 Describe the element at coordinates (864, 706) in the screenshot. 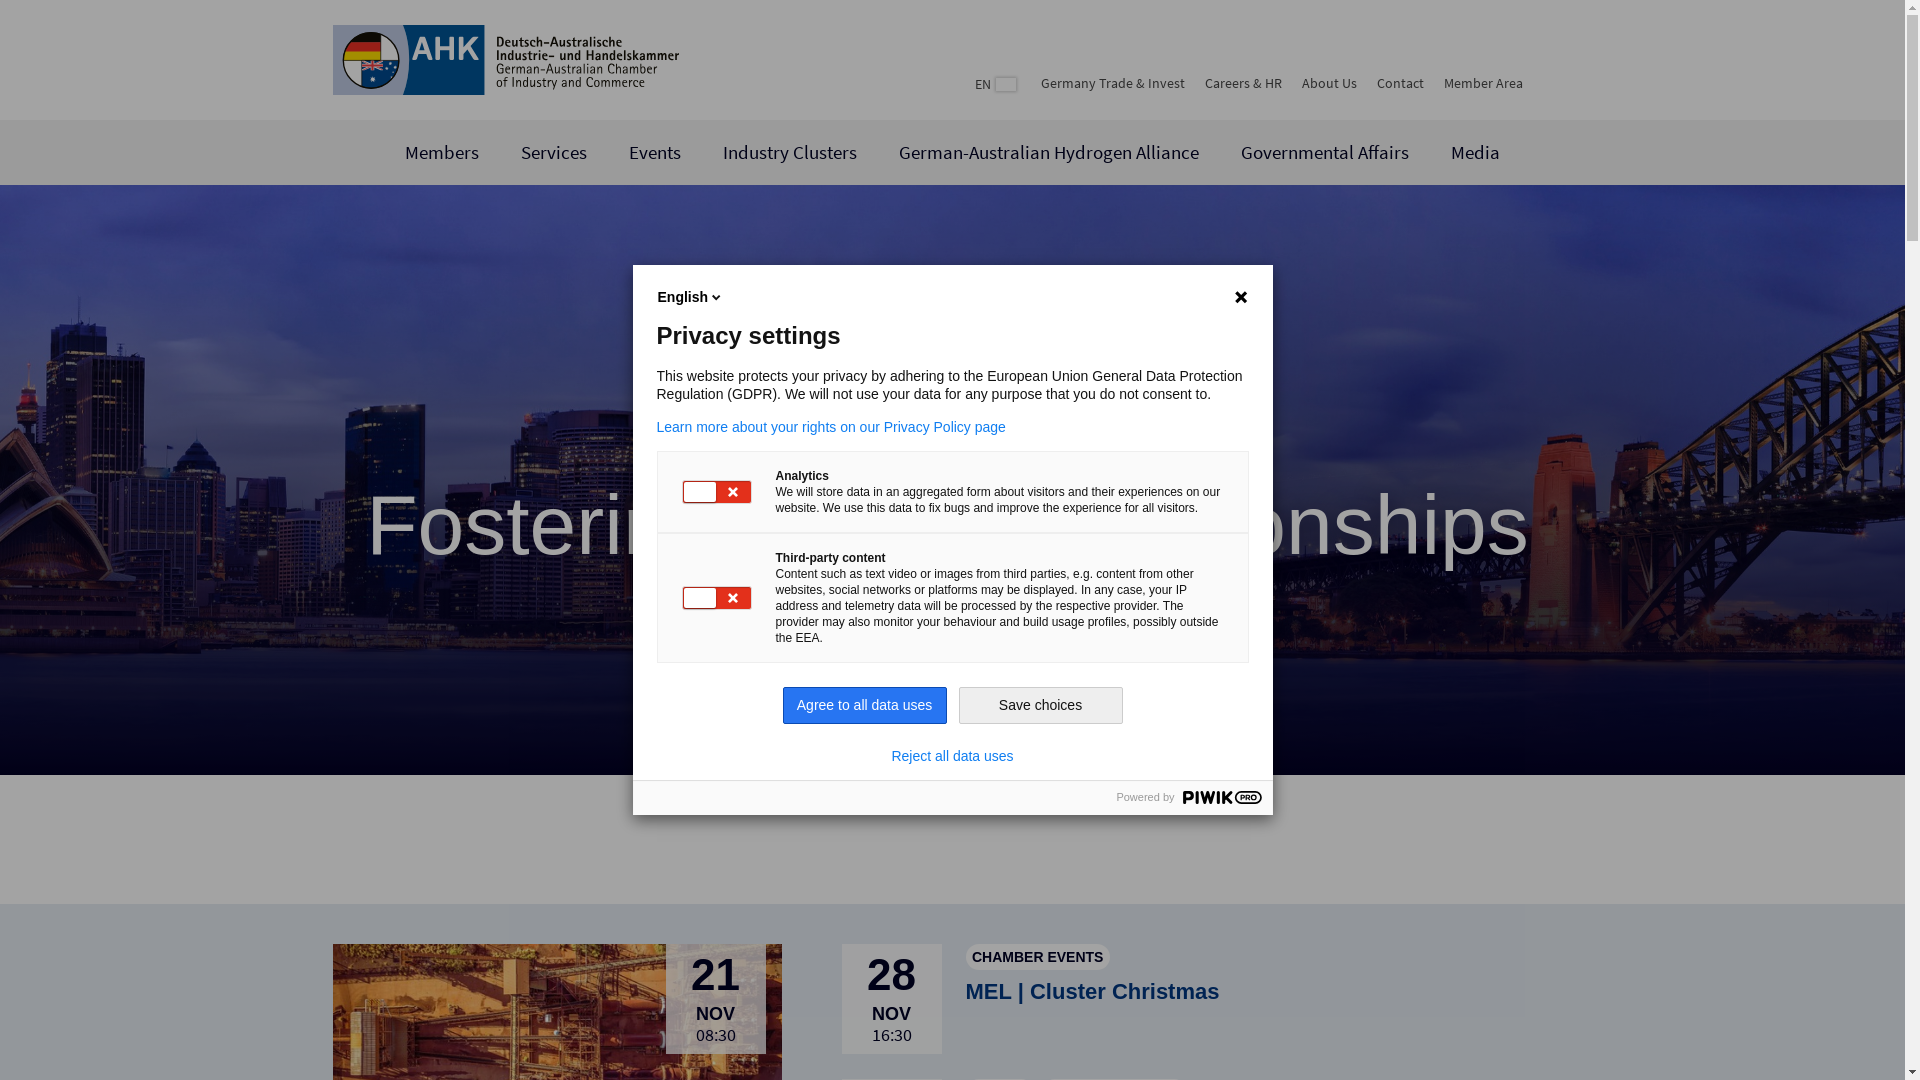

I see `Agree to all data uses` at that location.